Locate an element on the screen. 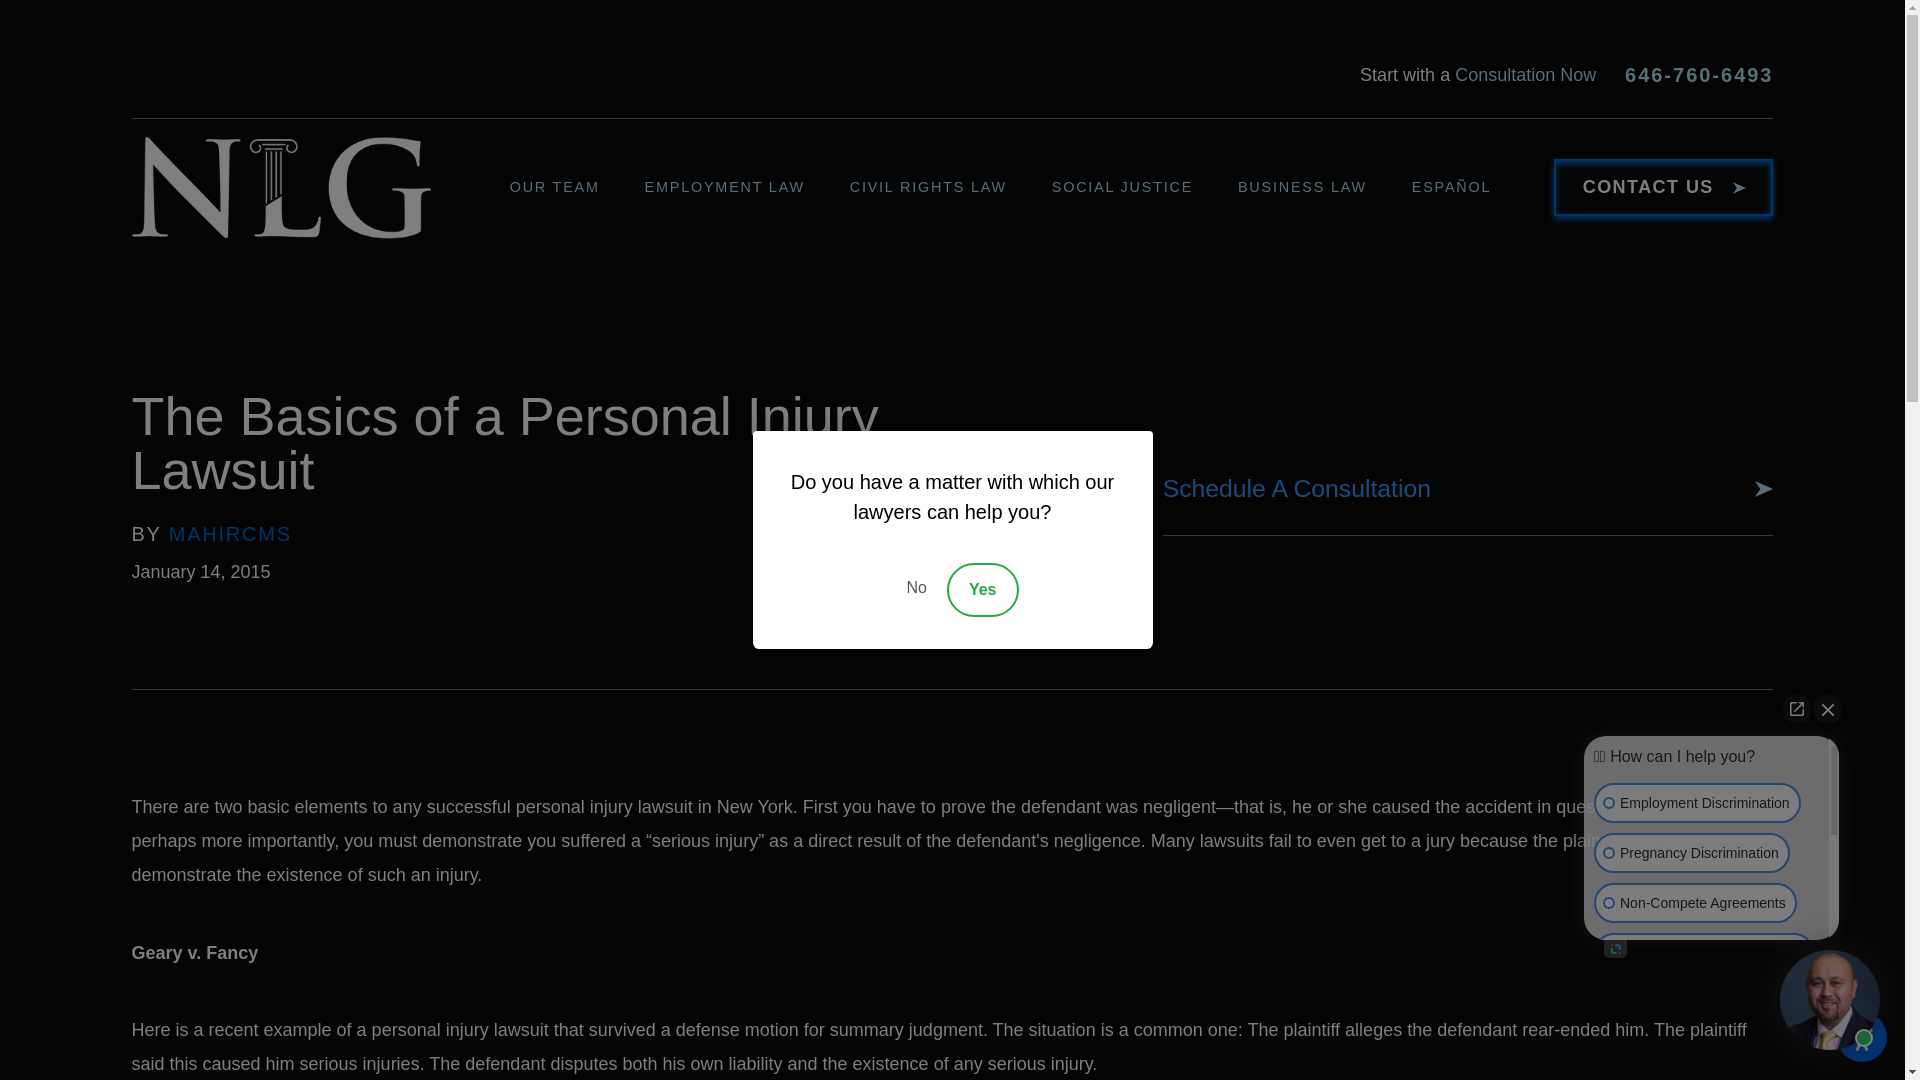 This screenshot has width=1920, height=1080. Open the accessibility options menu is located at coordinates (1862, 1036).